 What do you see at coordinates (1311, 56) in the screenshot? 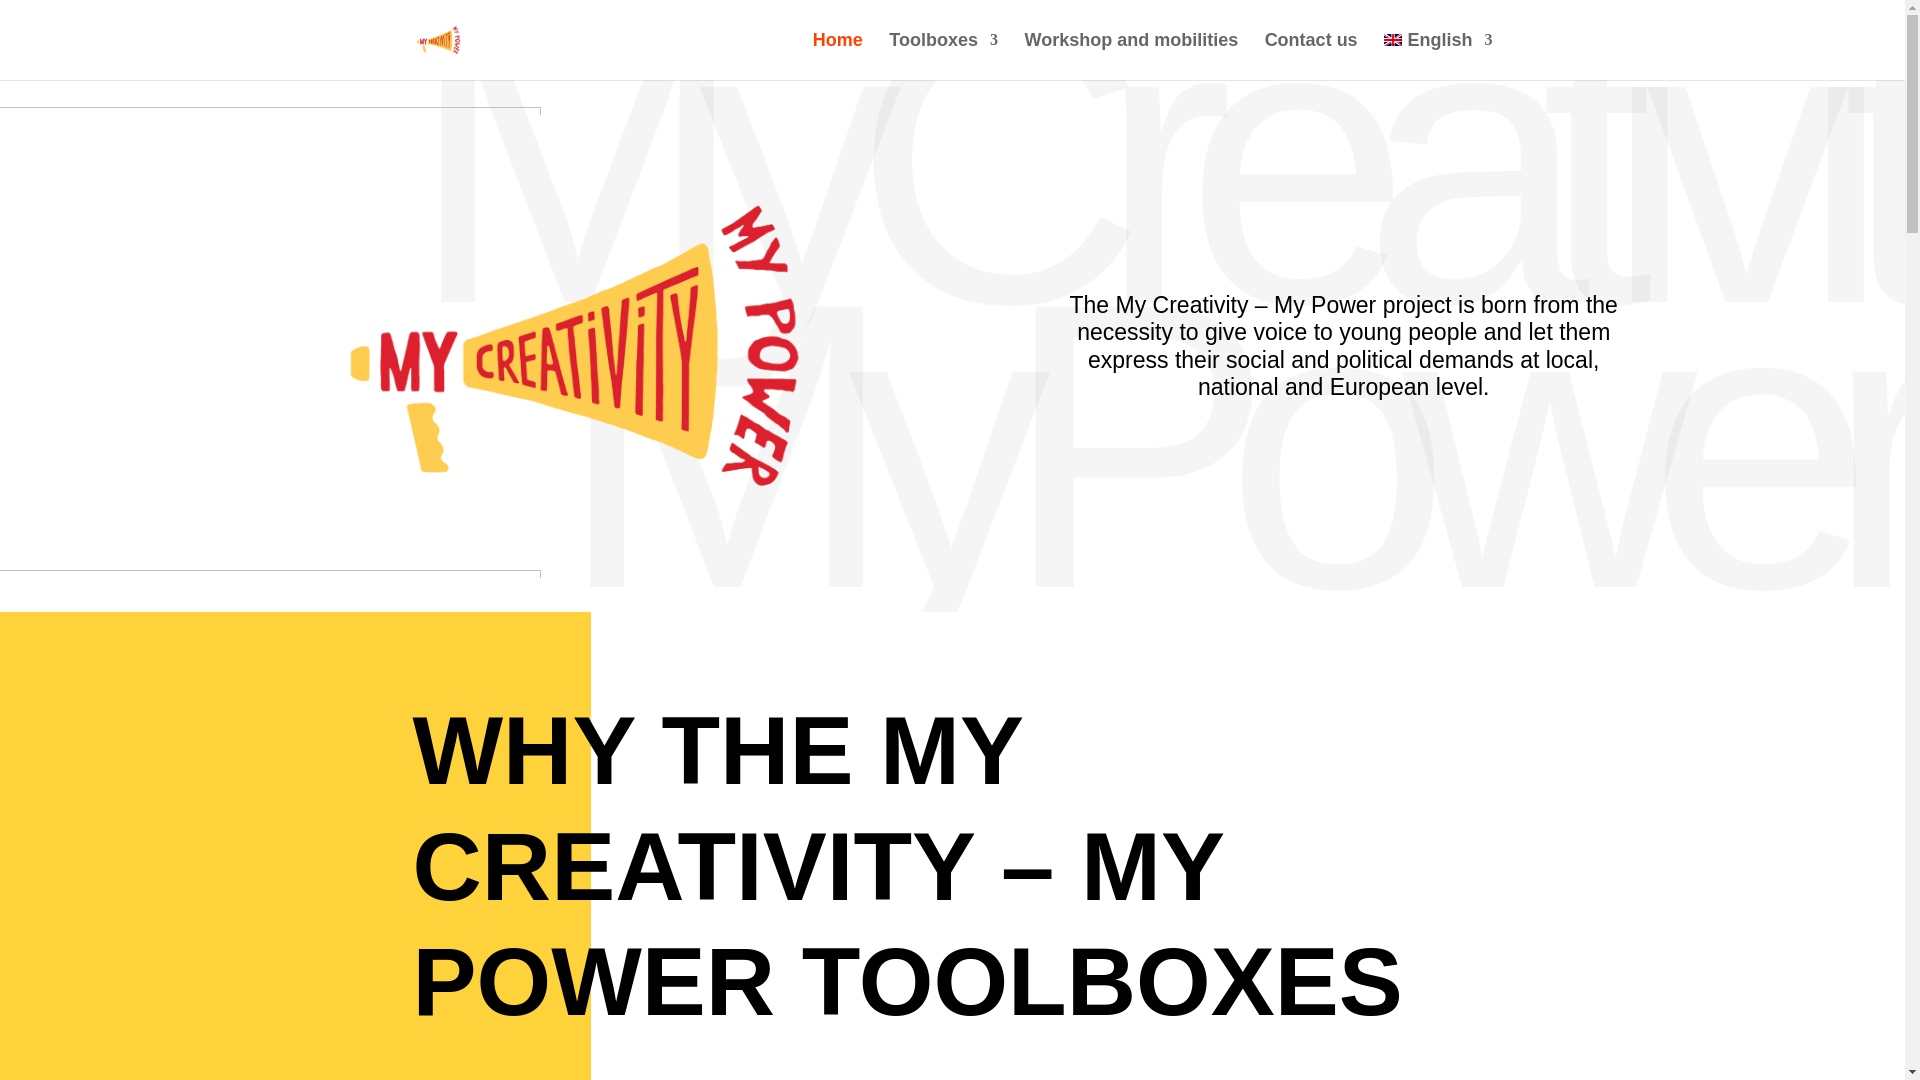
I see `Contact us` at bounding box center [1311, 56].